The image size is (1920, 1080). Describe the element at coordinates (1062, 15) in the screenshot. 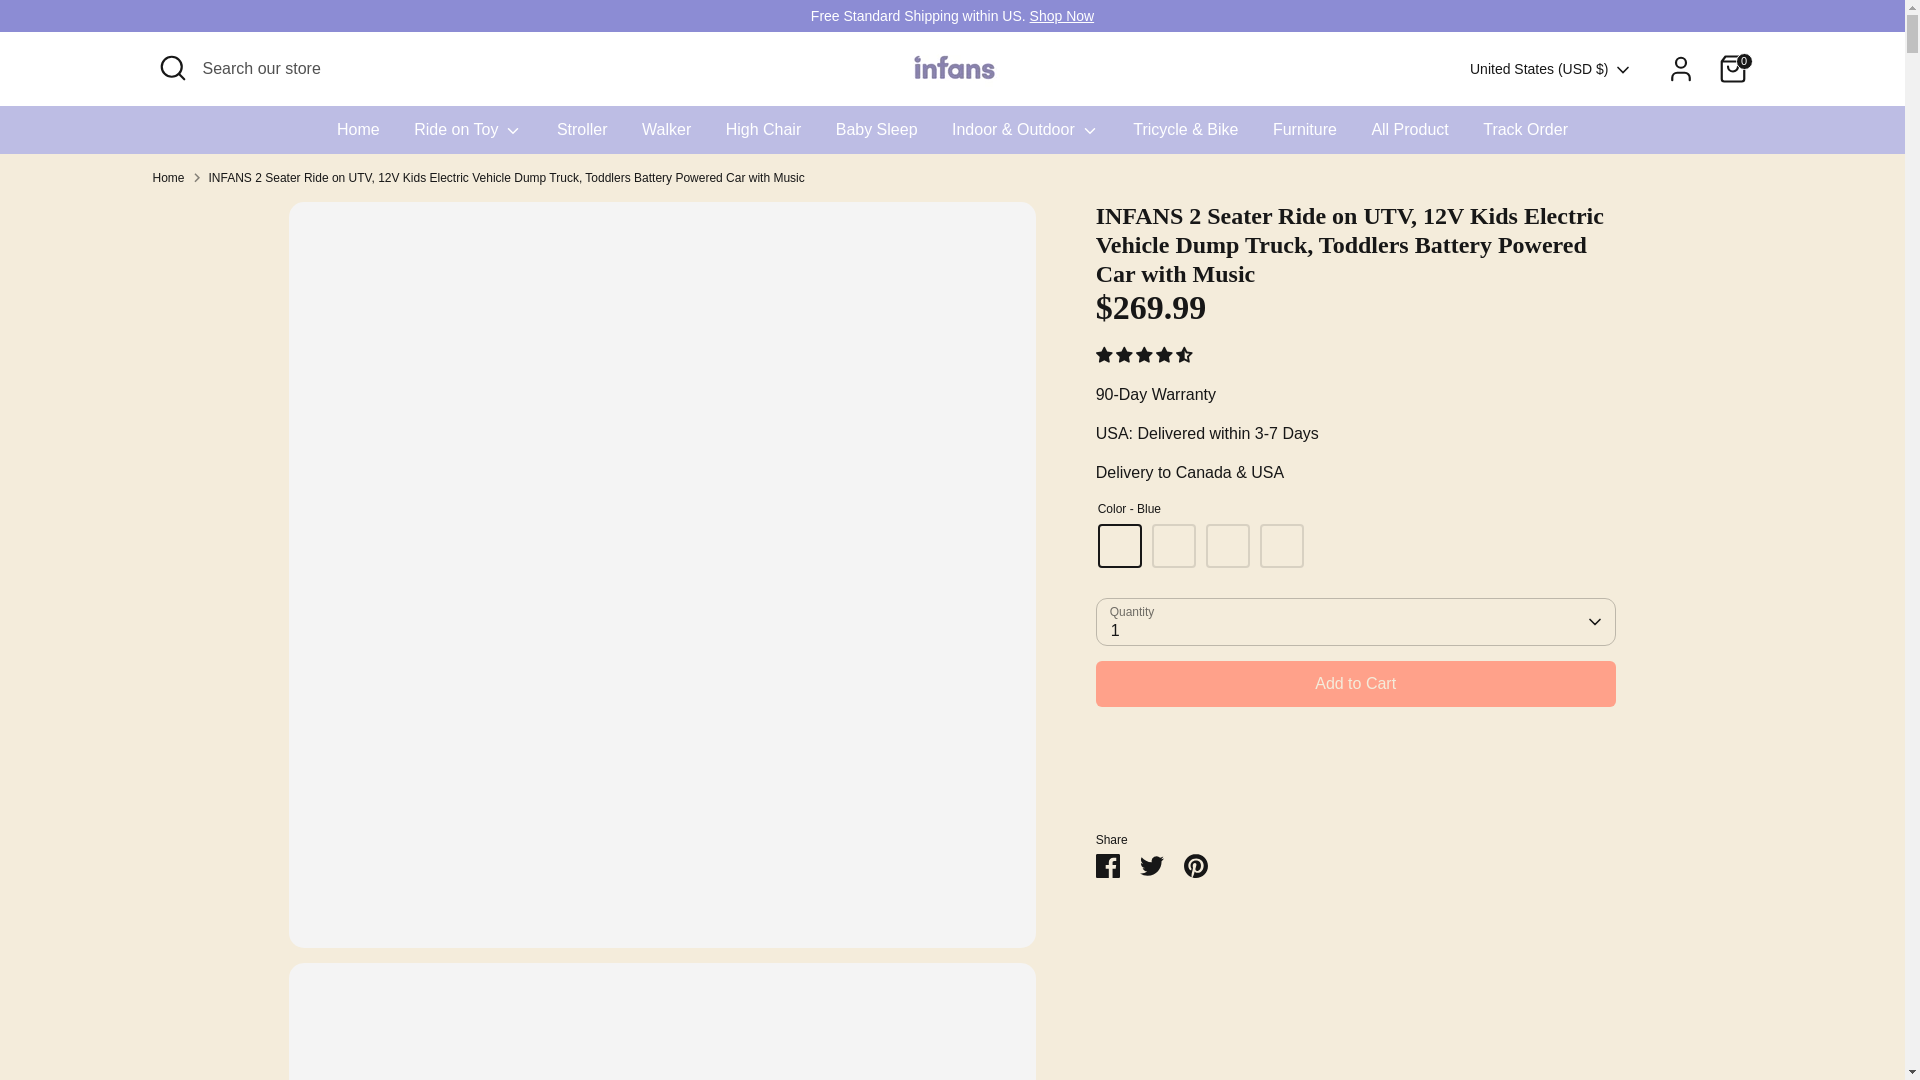

I see `All products` at that location.